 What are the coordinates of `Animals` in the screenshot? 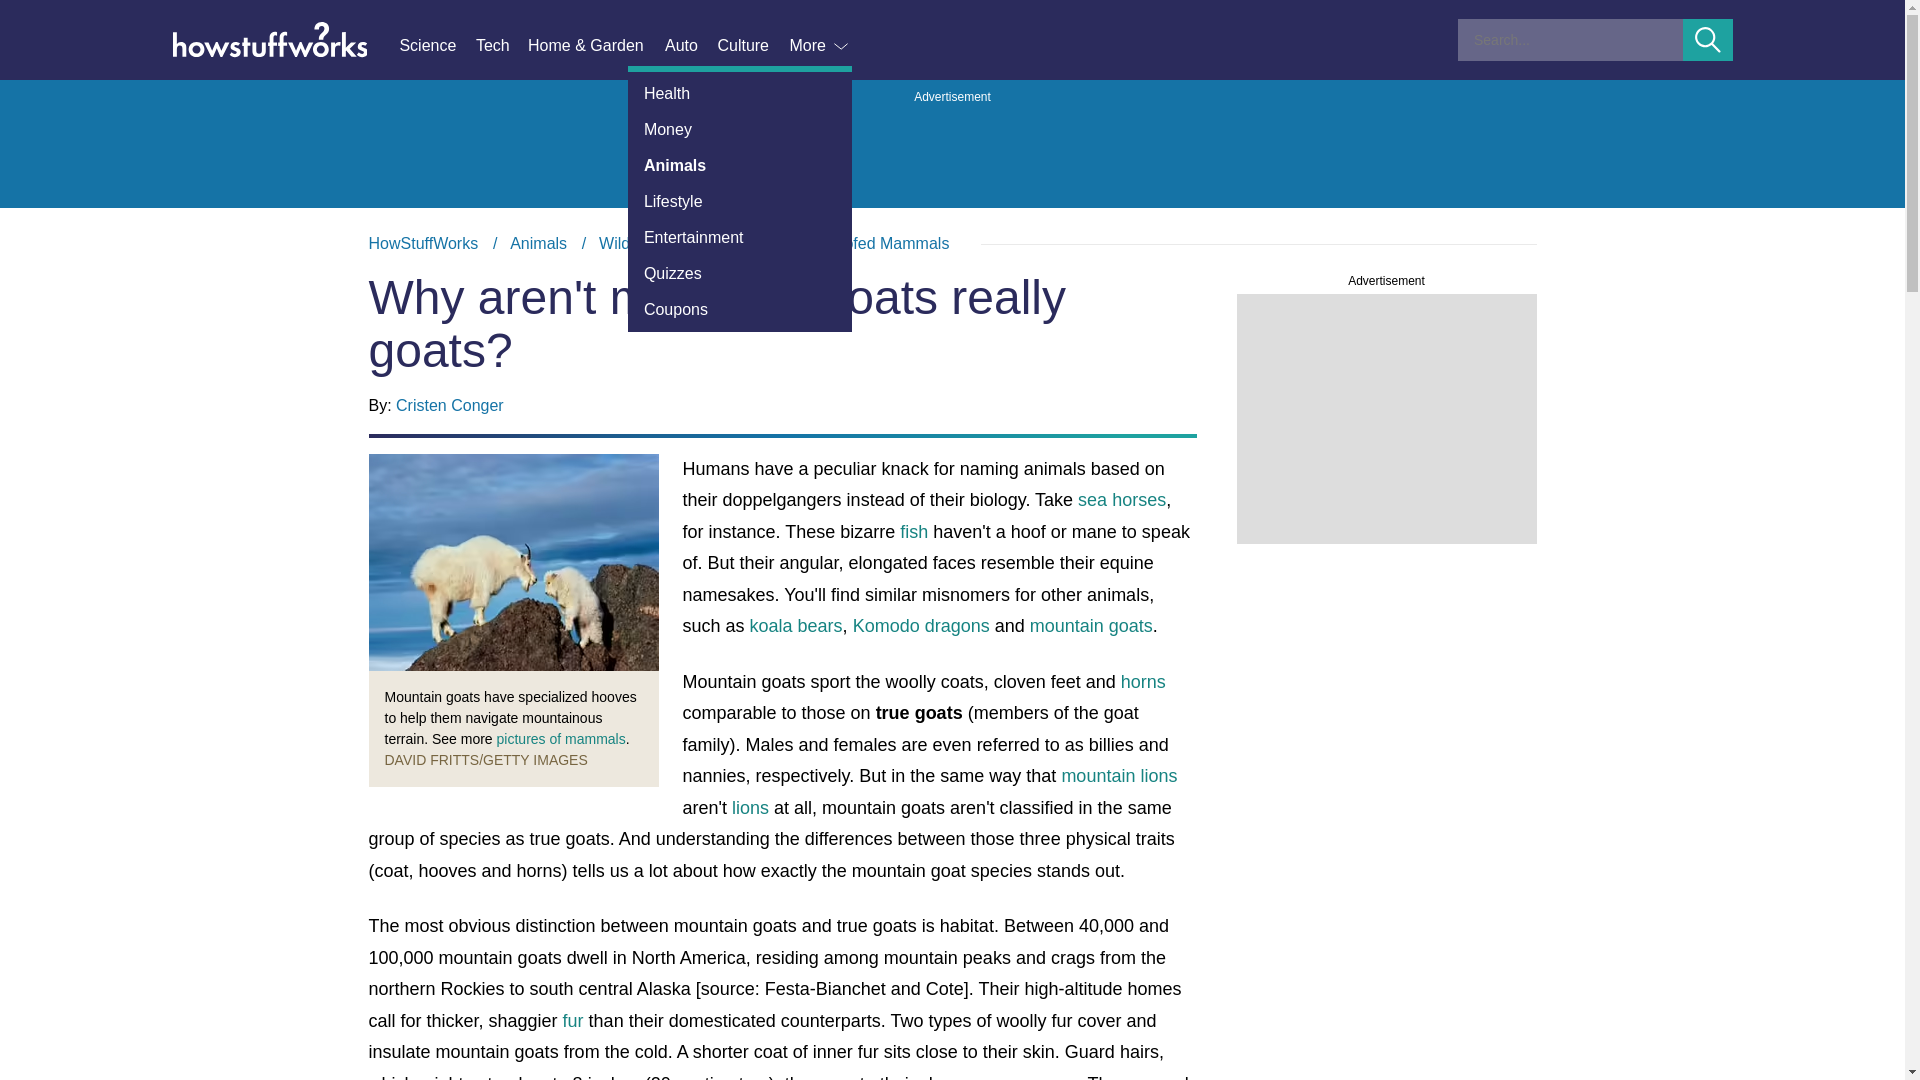 It's located at (740, 165).